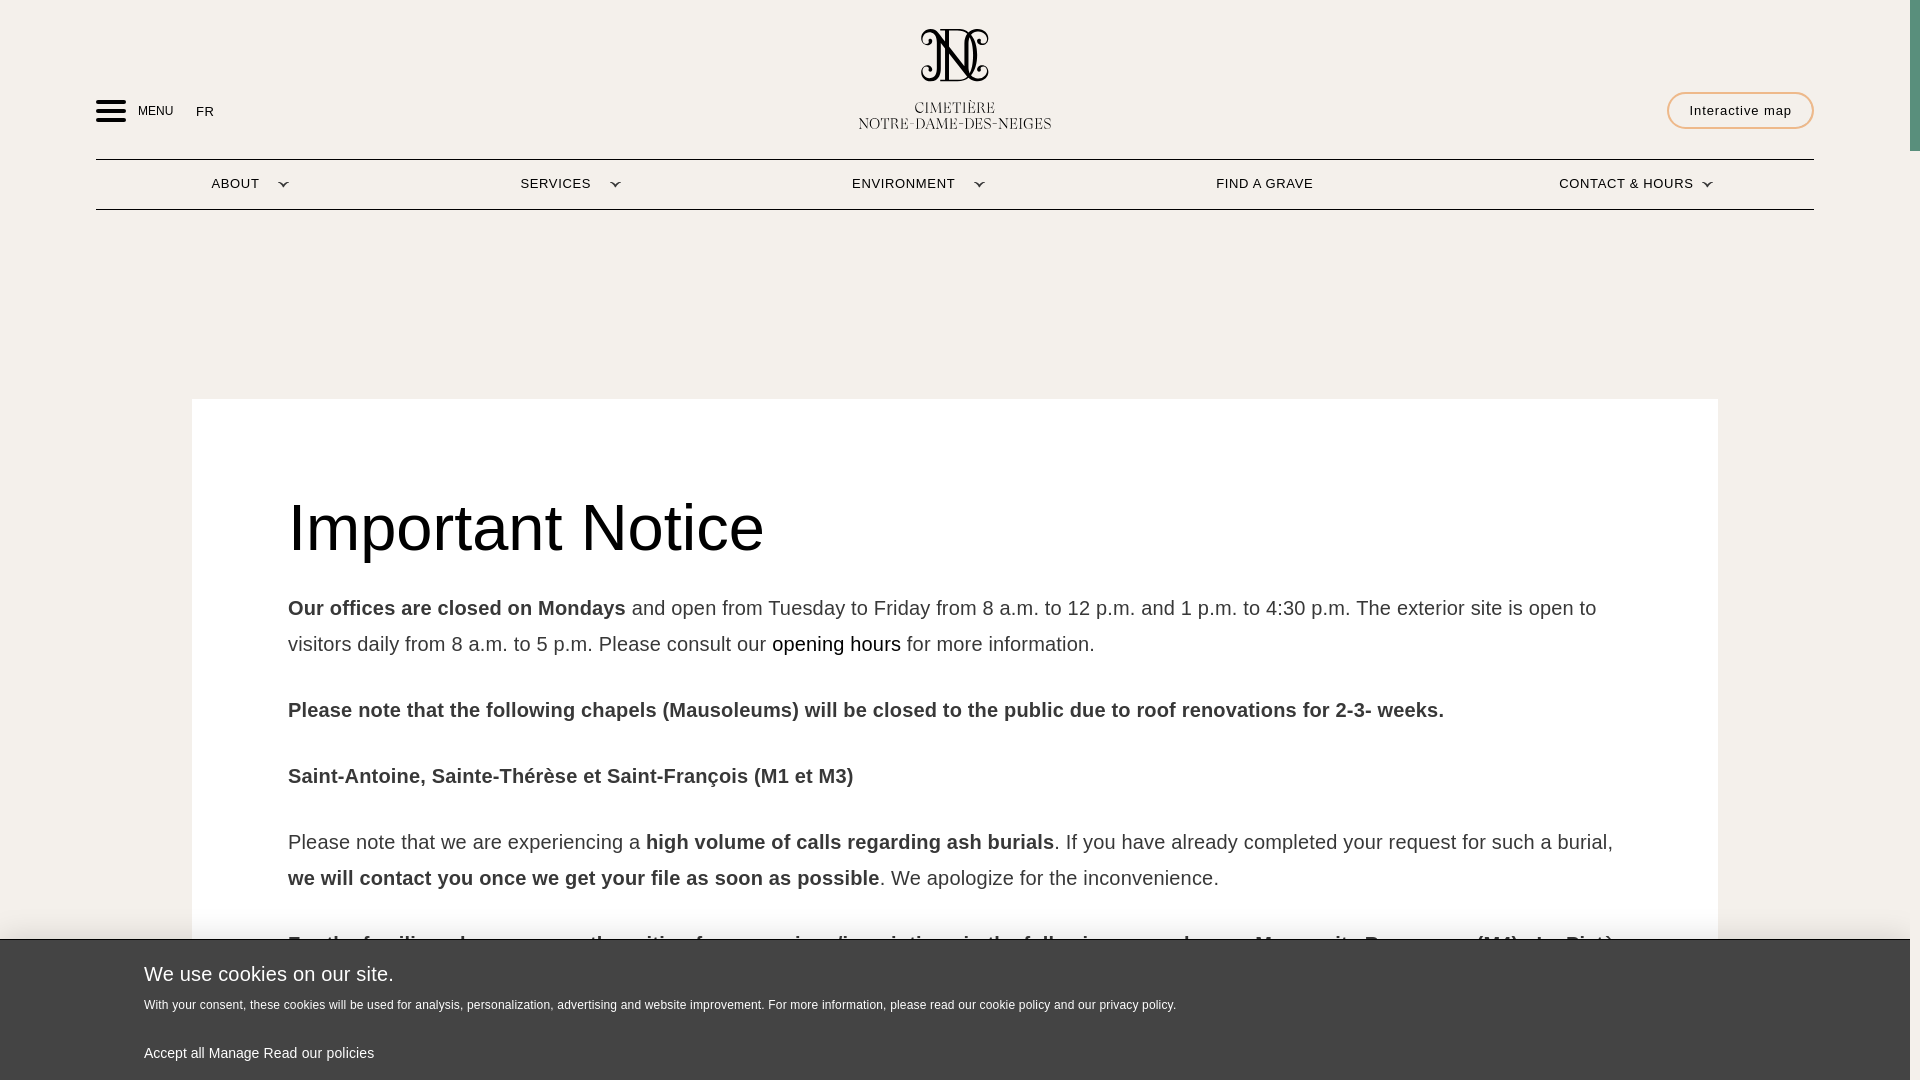 The width and height of the screenshot is (1920, 1080). I want to click on Interactive map, so click(1740, 110).